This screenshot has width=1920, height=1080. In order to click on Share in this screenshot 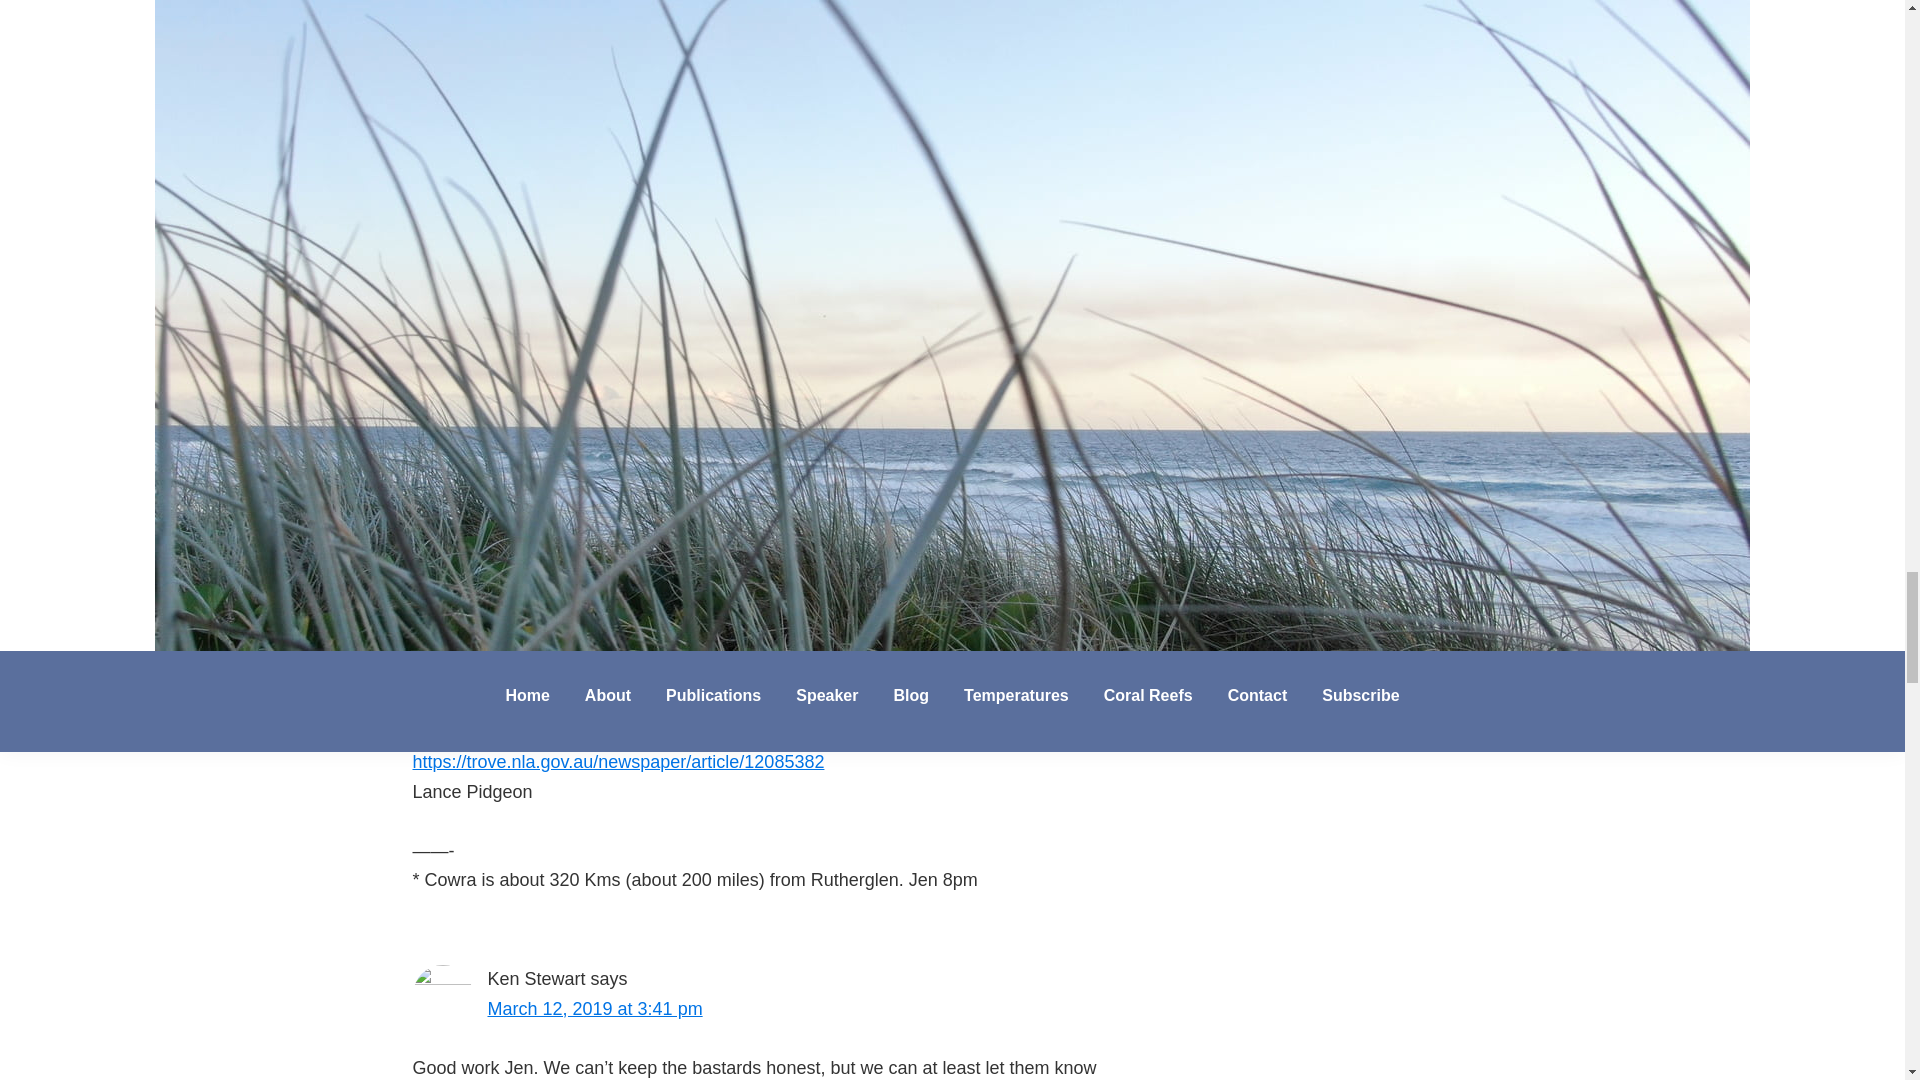, I will do `click(514, 72)`.